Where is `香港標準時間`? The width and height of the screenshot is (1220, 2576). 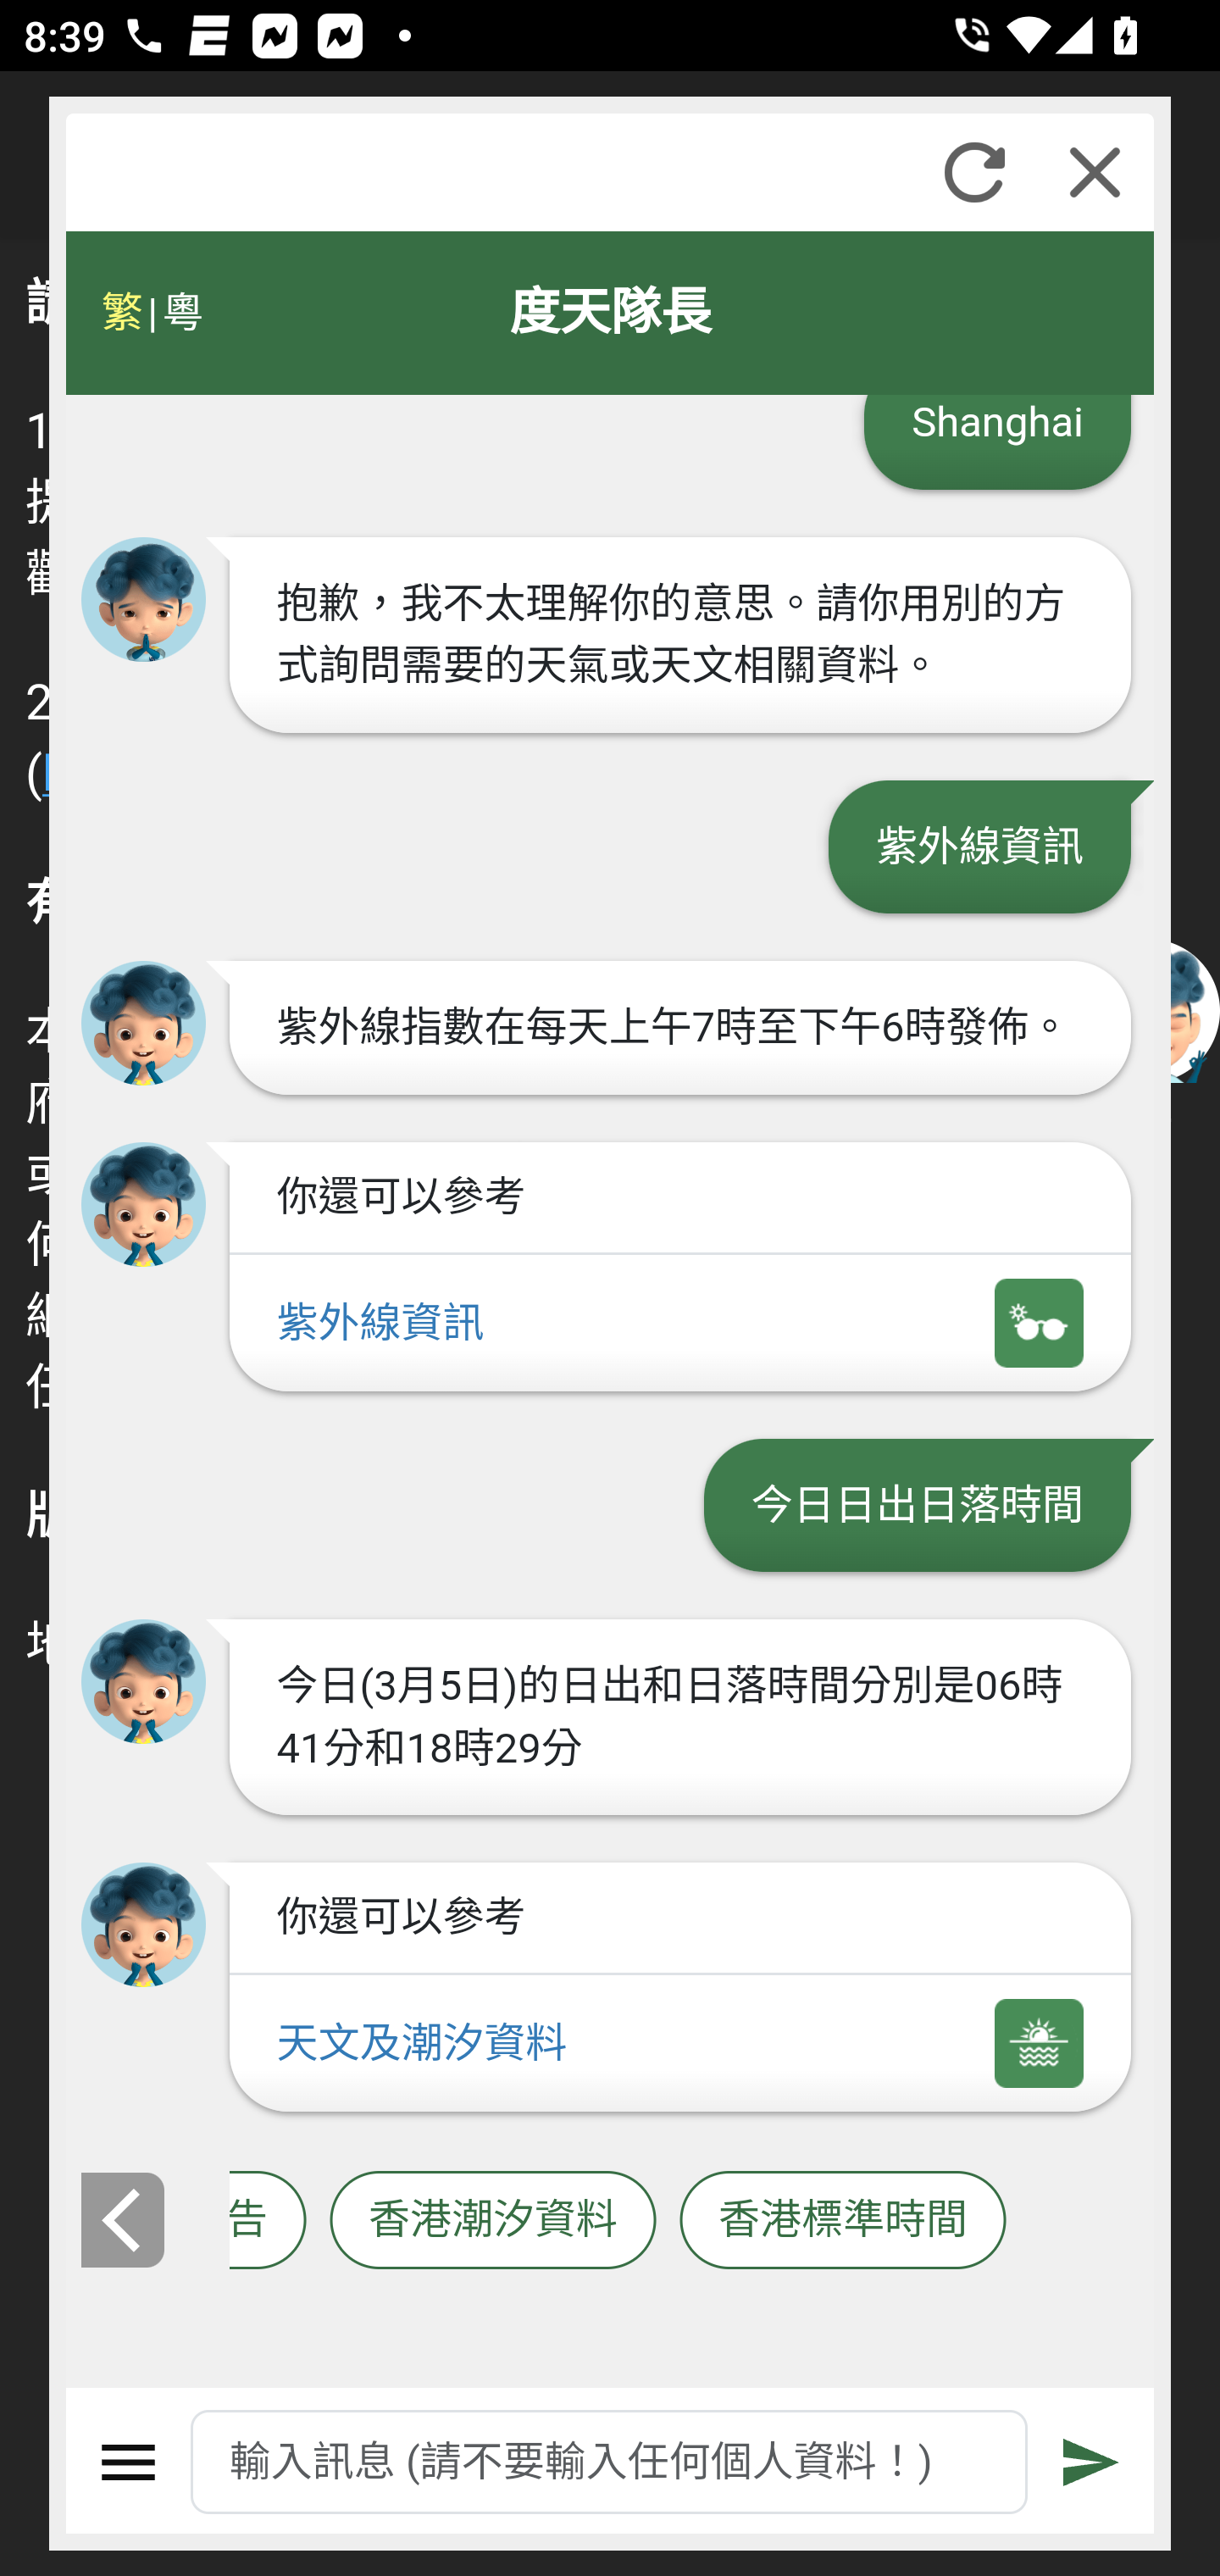 香港標準時間 is located at coordinates (842, 2222).